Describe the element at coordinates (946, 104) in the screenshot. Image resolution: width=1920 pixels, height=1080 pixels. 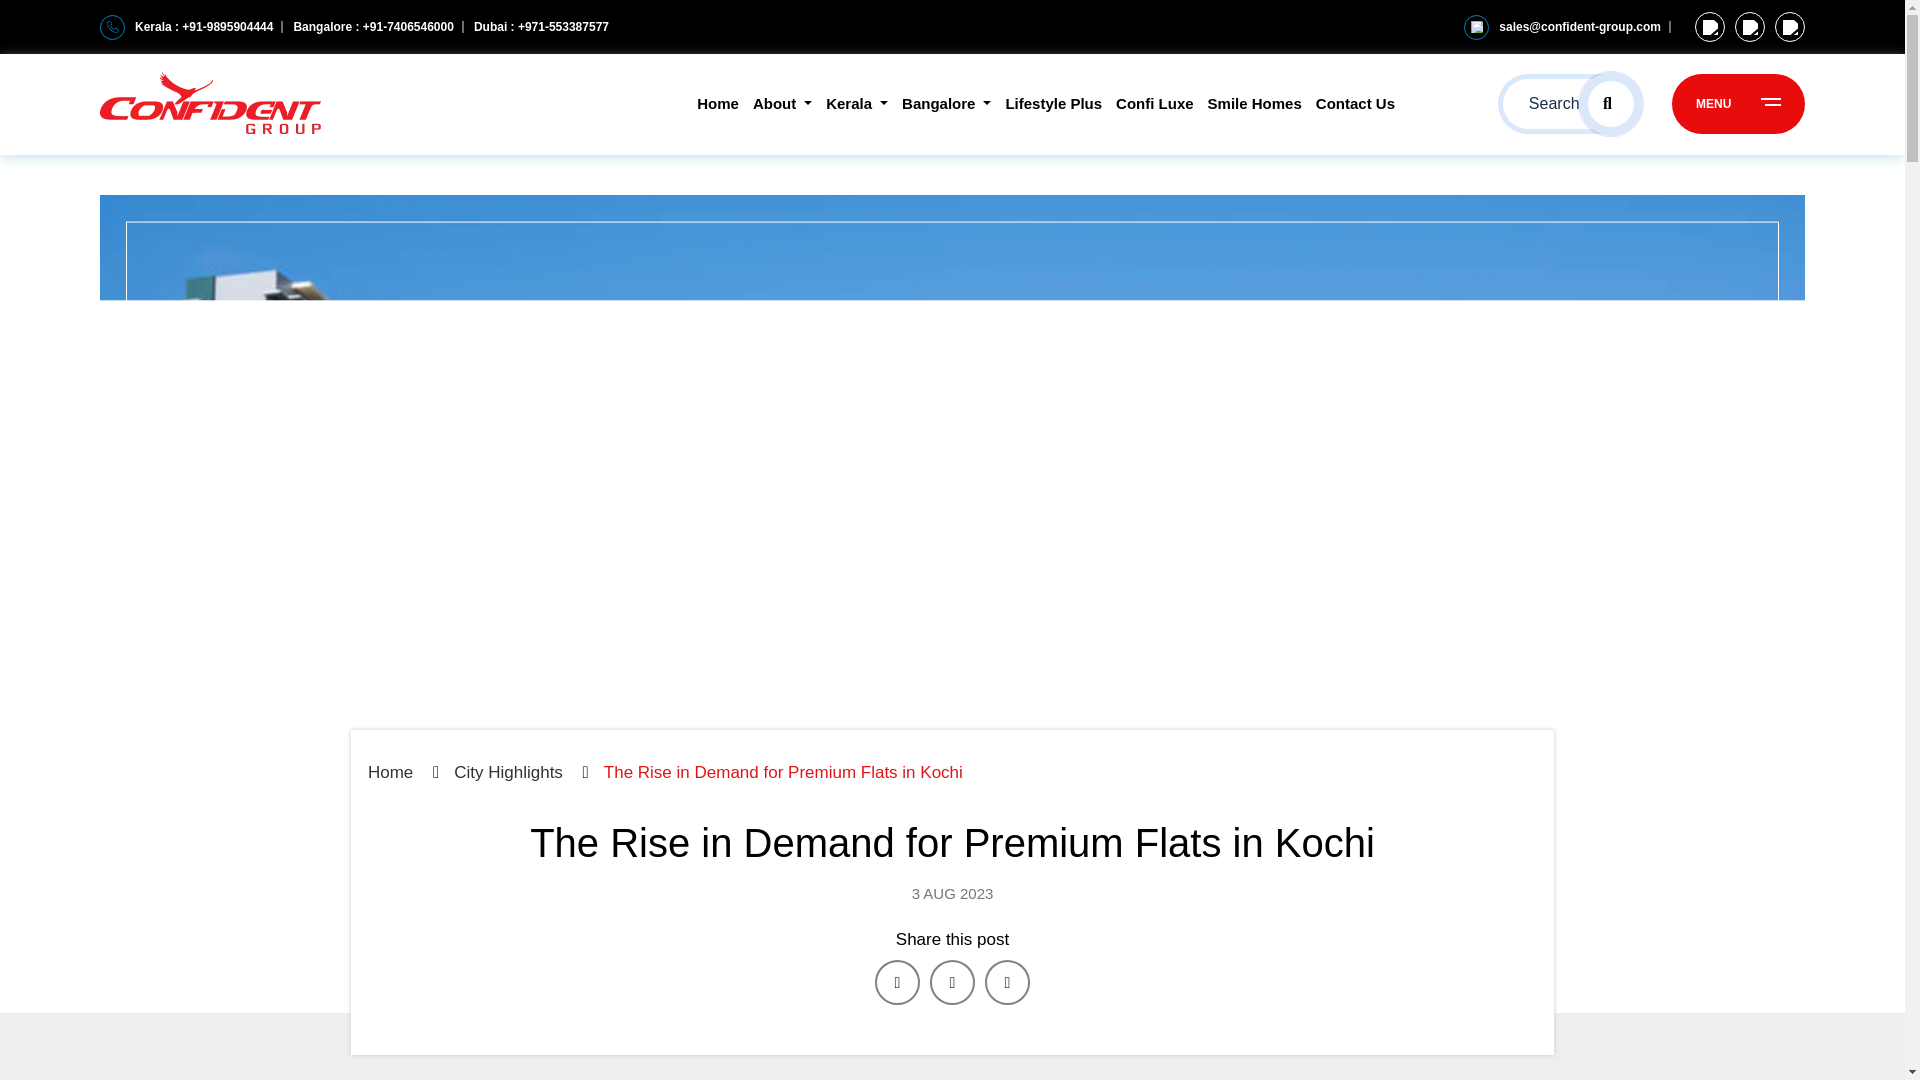
I see `Bangalore` at that location.